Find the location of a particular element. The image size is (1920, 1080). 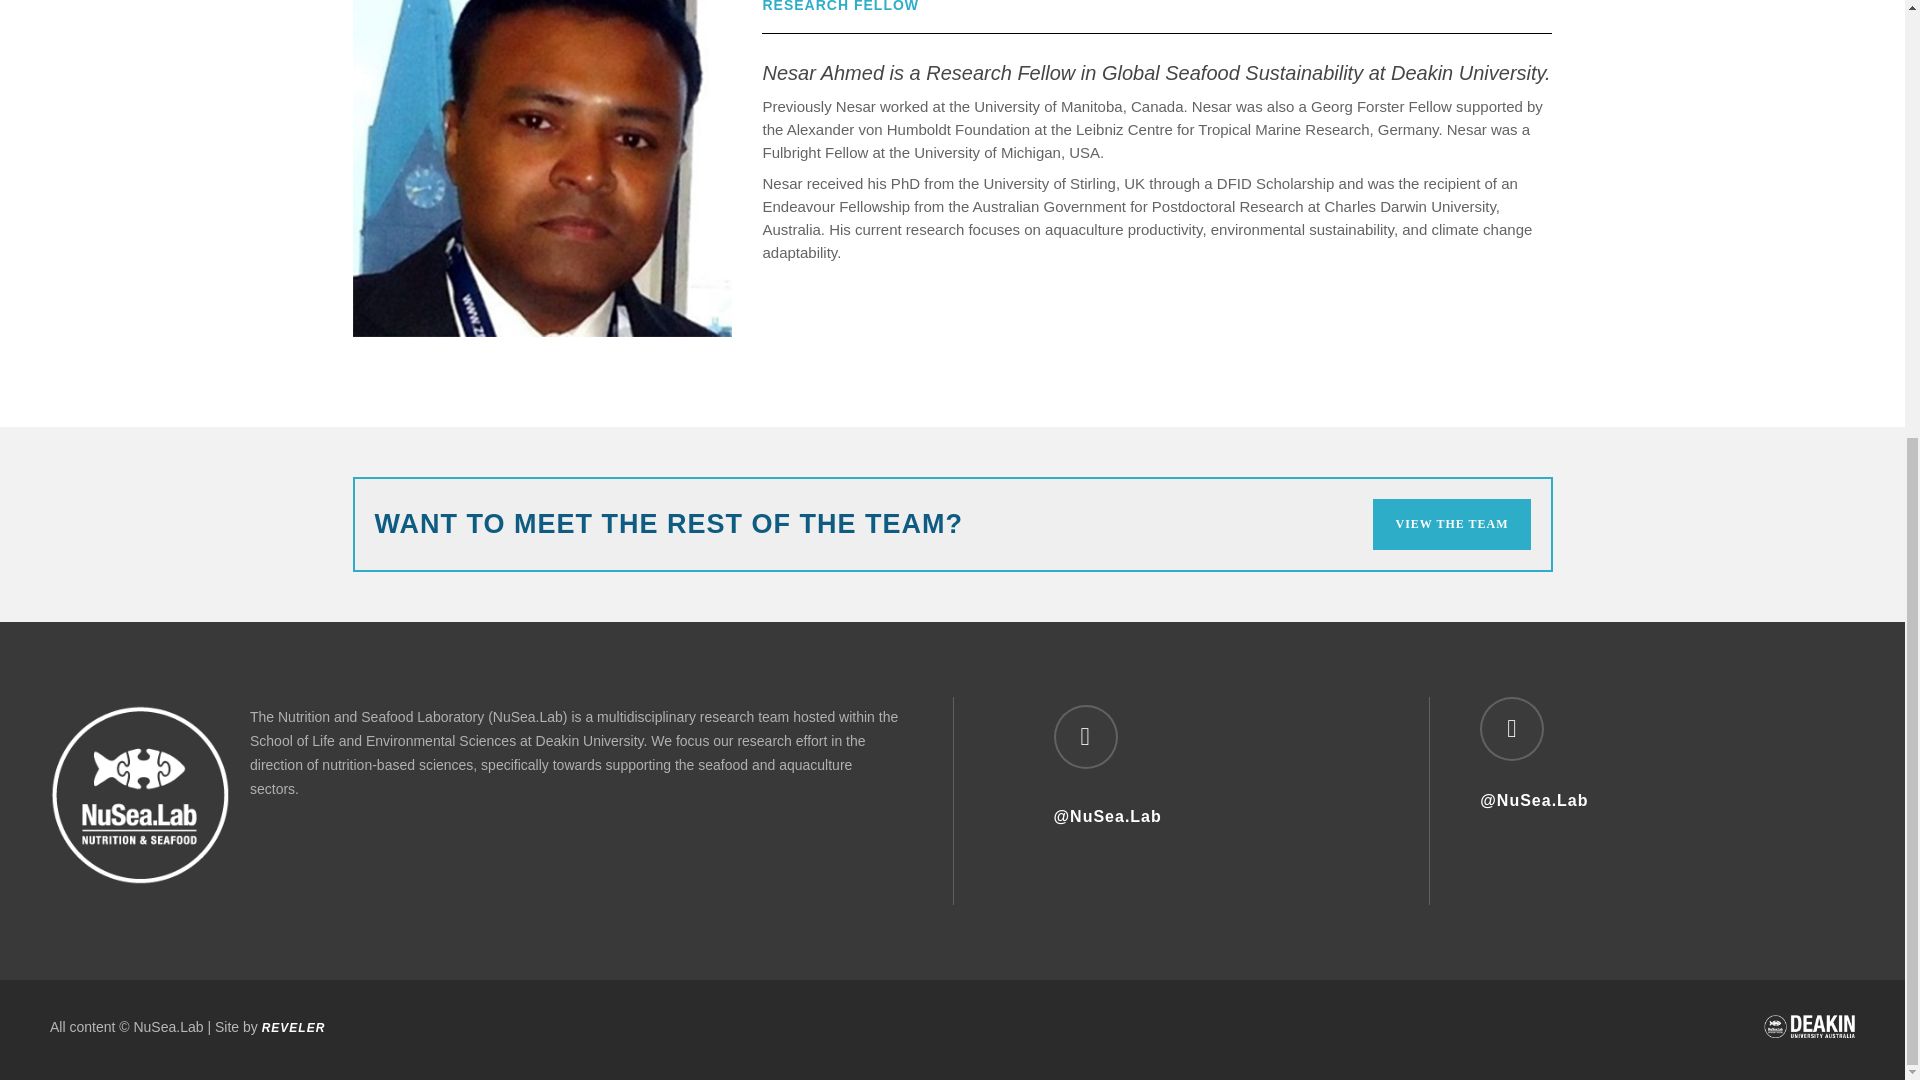

Nesar-Ahmed is located at coordinates (541, 168).